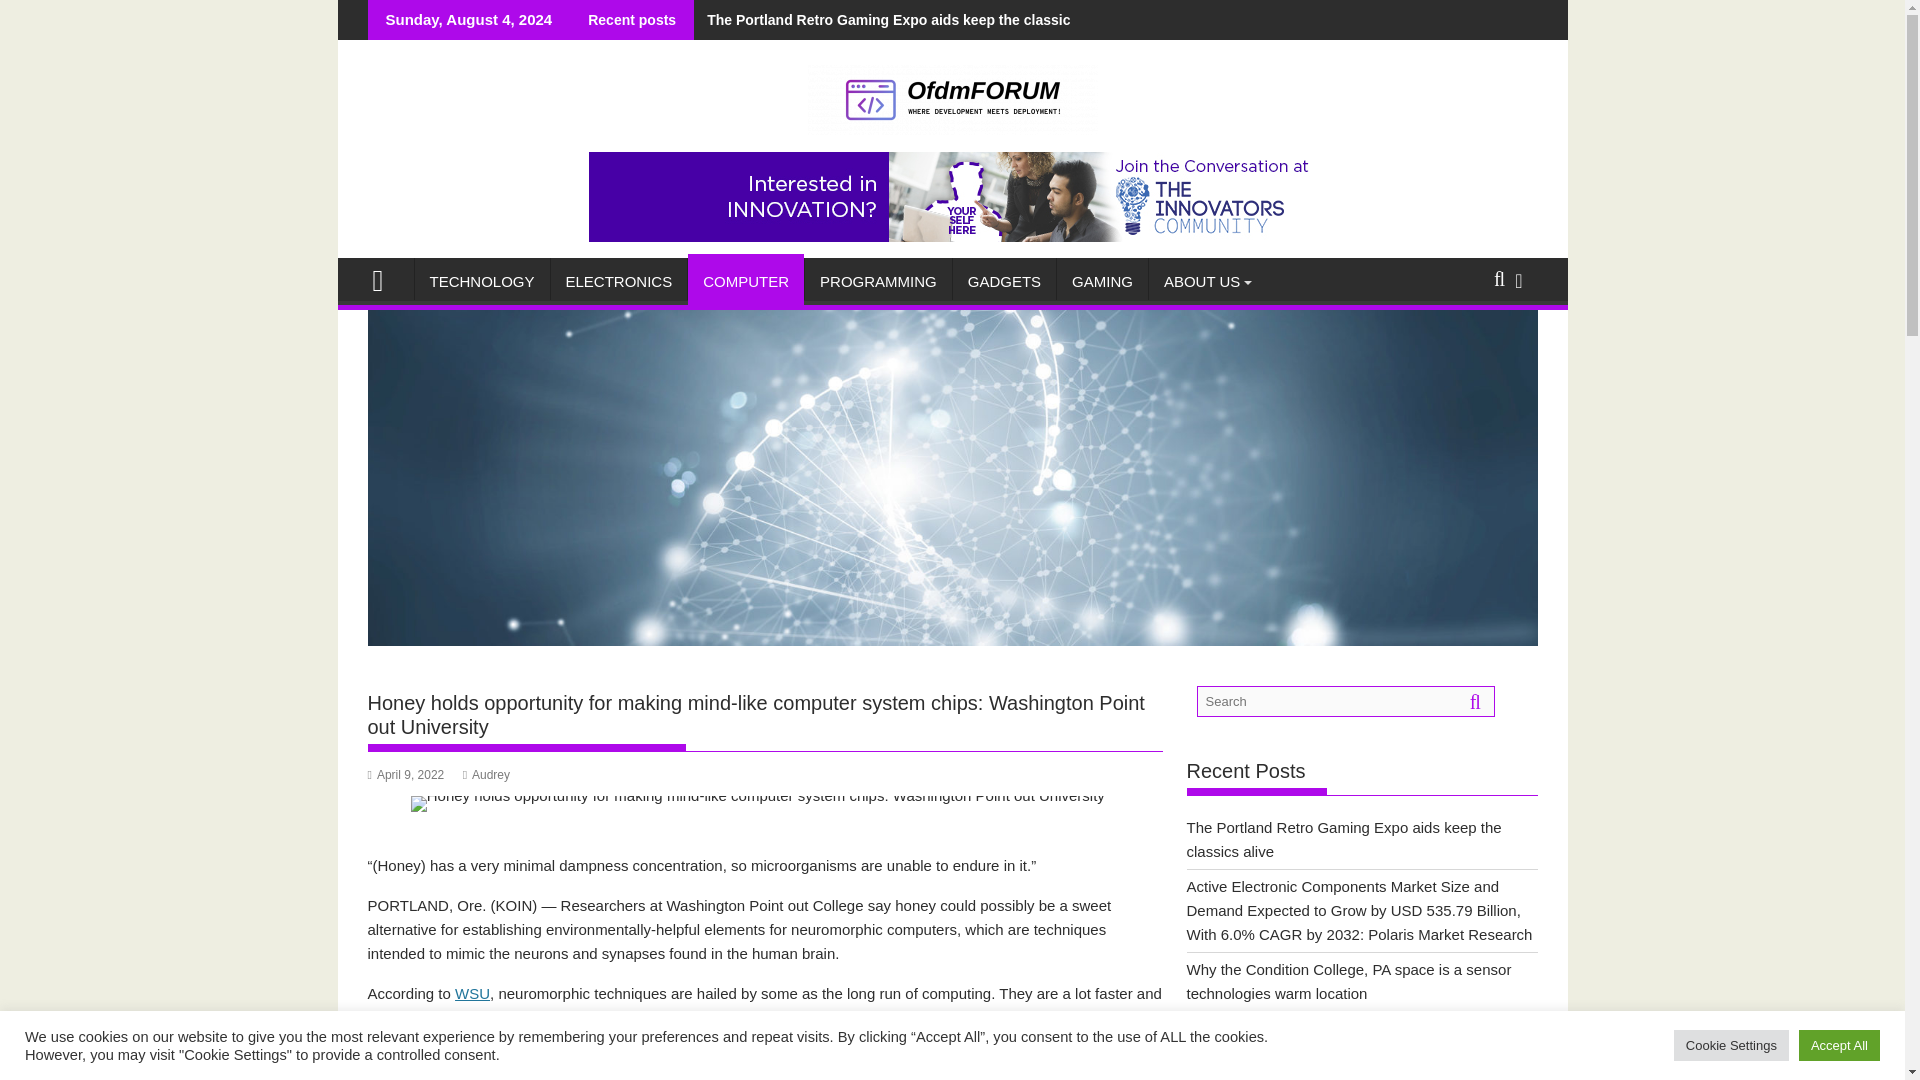 This screenshot has width=1920, height=1080. What do you see at coordinates (1004, 282) in the screenshot?
I see `GADGETS` at bounding box center [1004, 282].